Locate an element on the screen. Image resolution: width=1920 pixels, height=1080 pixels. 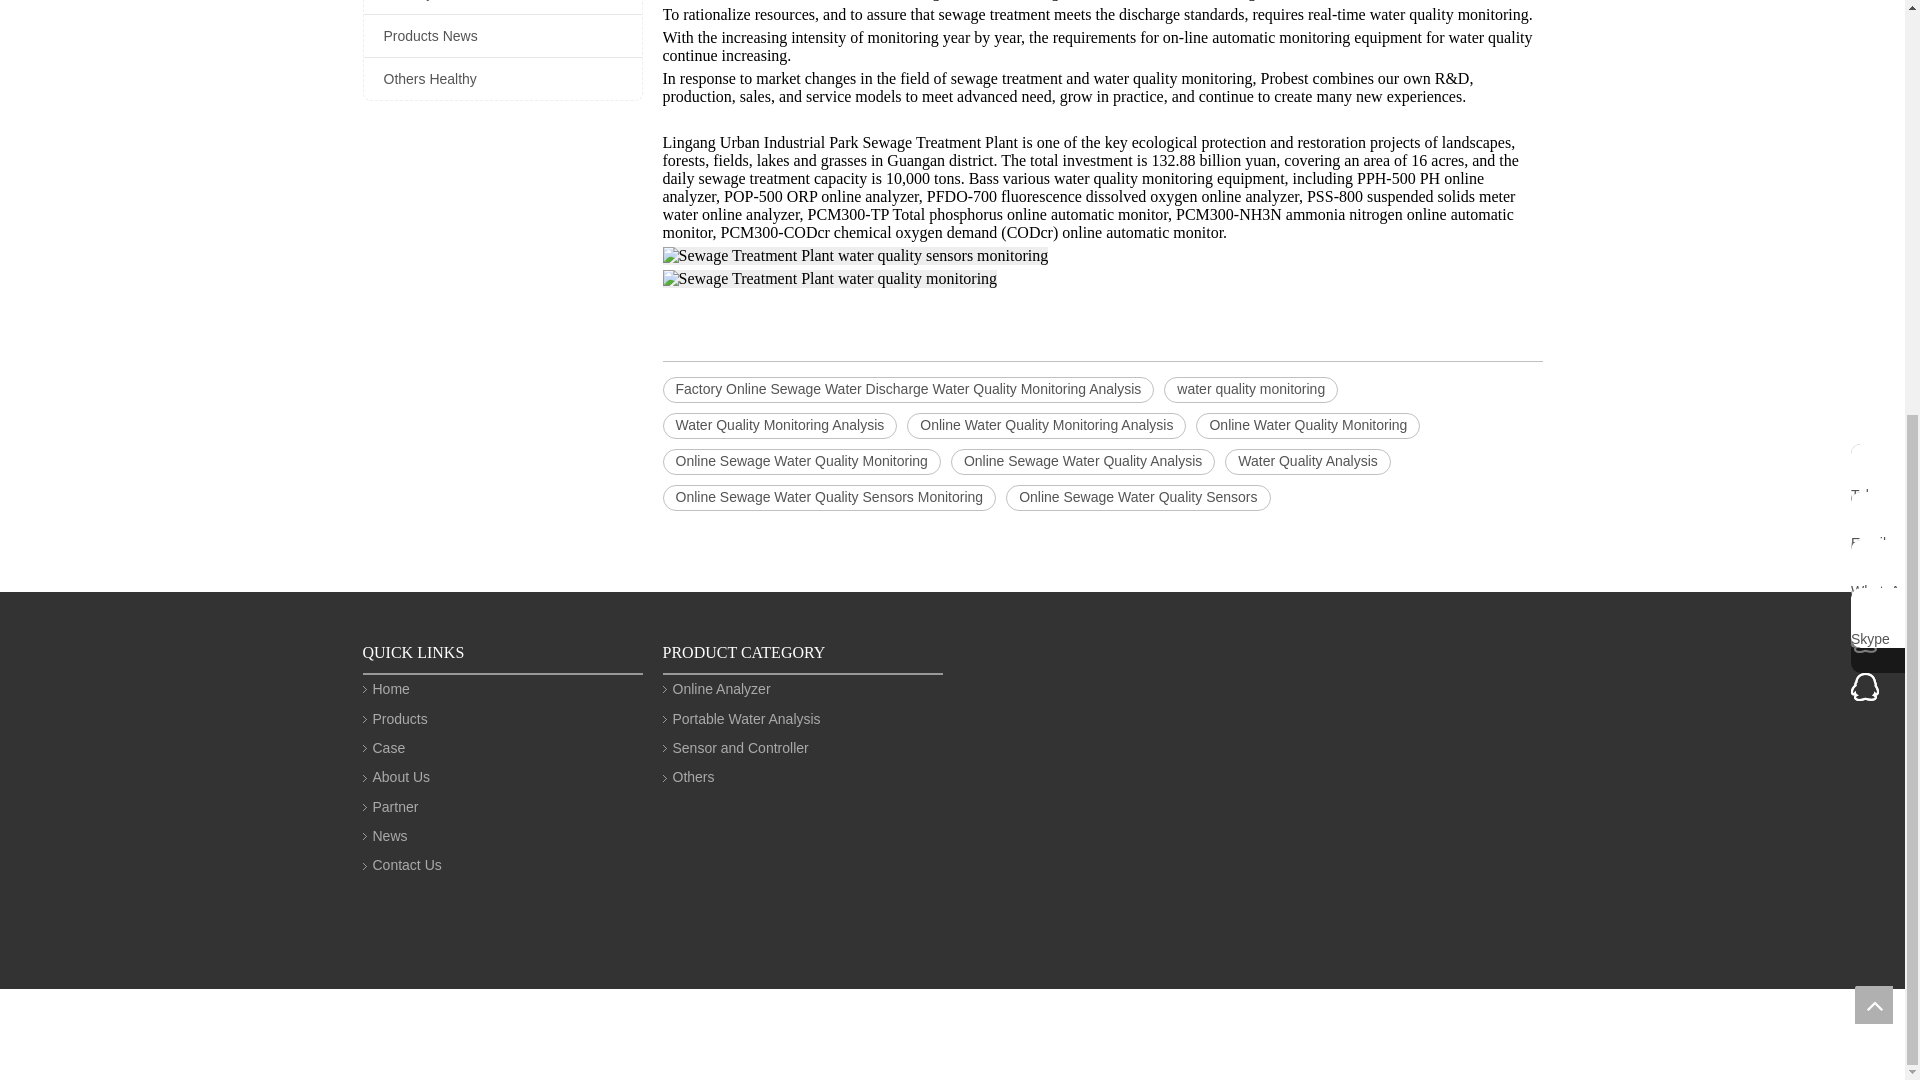
water quality monitoring is located at coordinates (1250, 389).